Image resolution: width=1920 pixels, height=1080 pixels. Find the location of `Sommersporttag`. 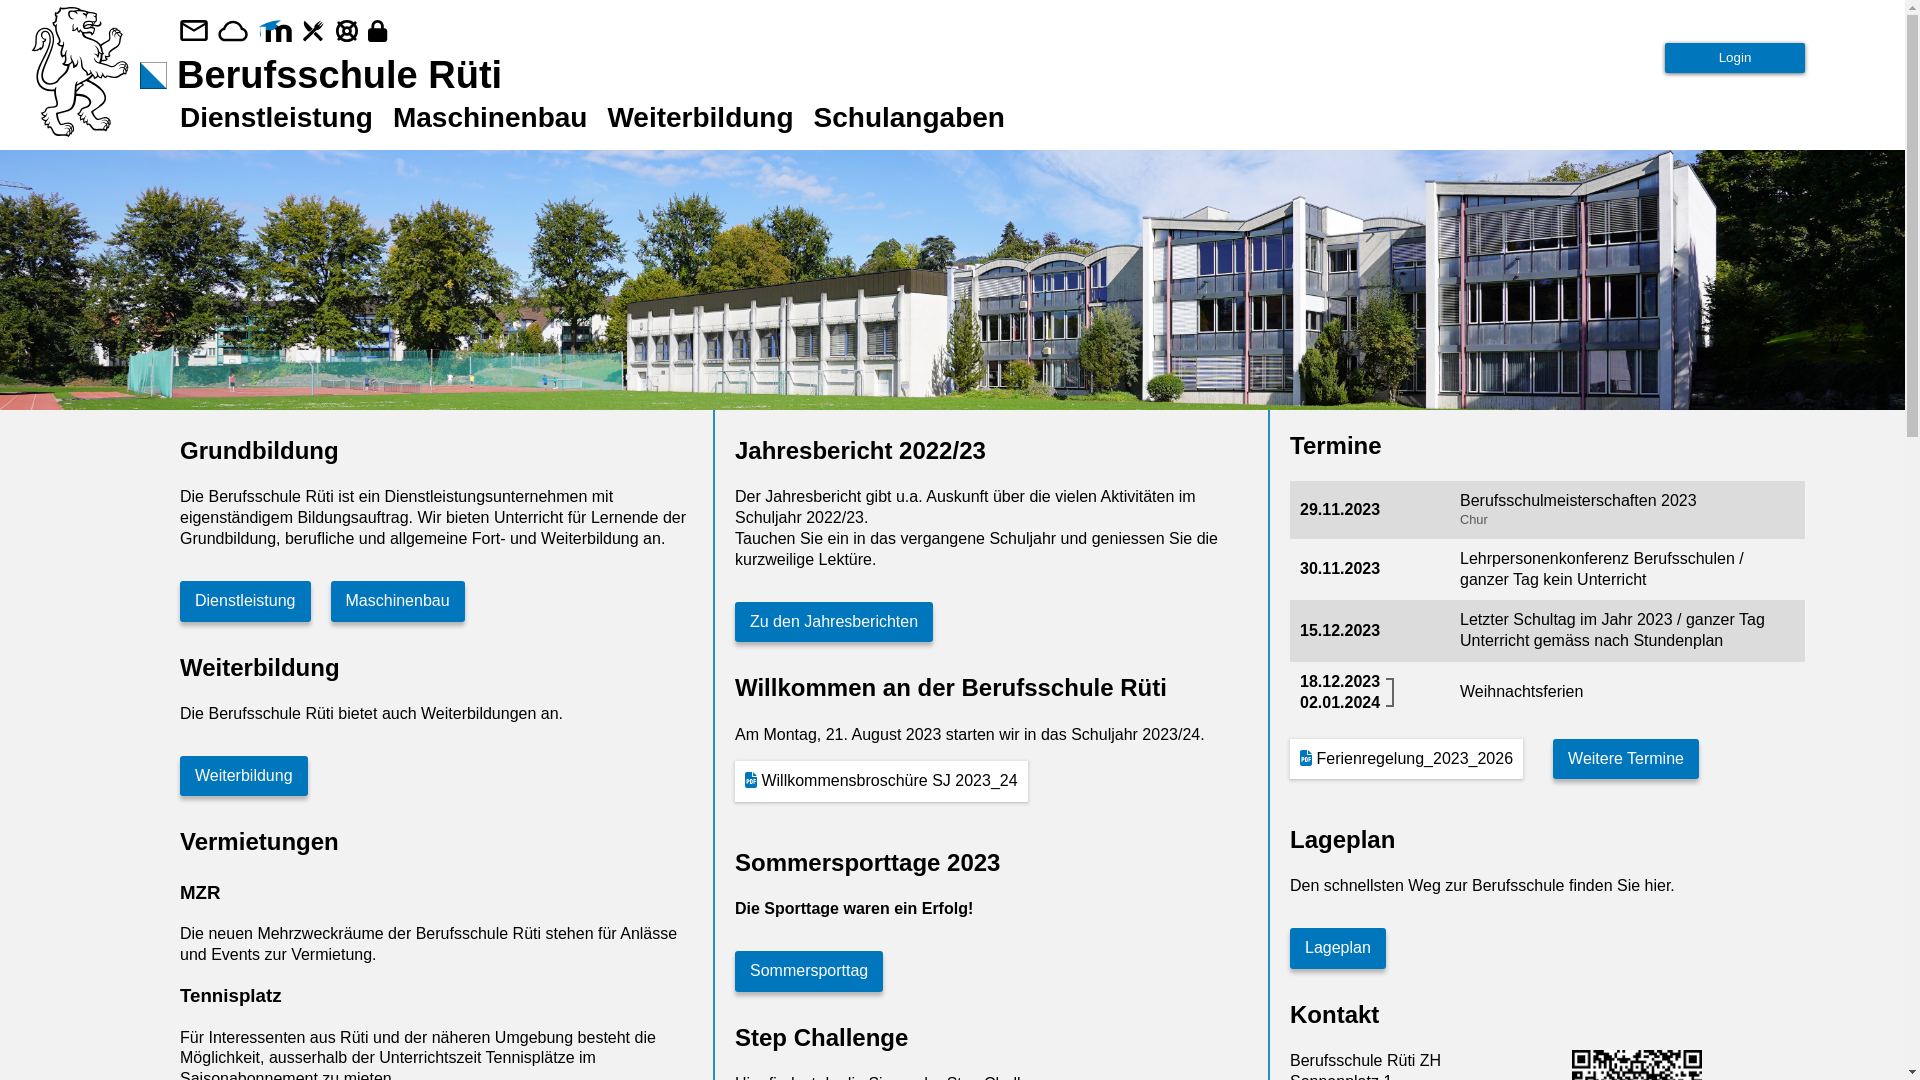

Sommersporttag is located at coordinates (819, 966).